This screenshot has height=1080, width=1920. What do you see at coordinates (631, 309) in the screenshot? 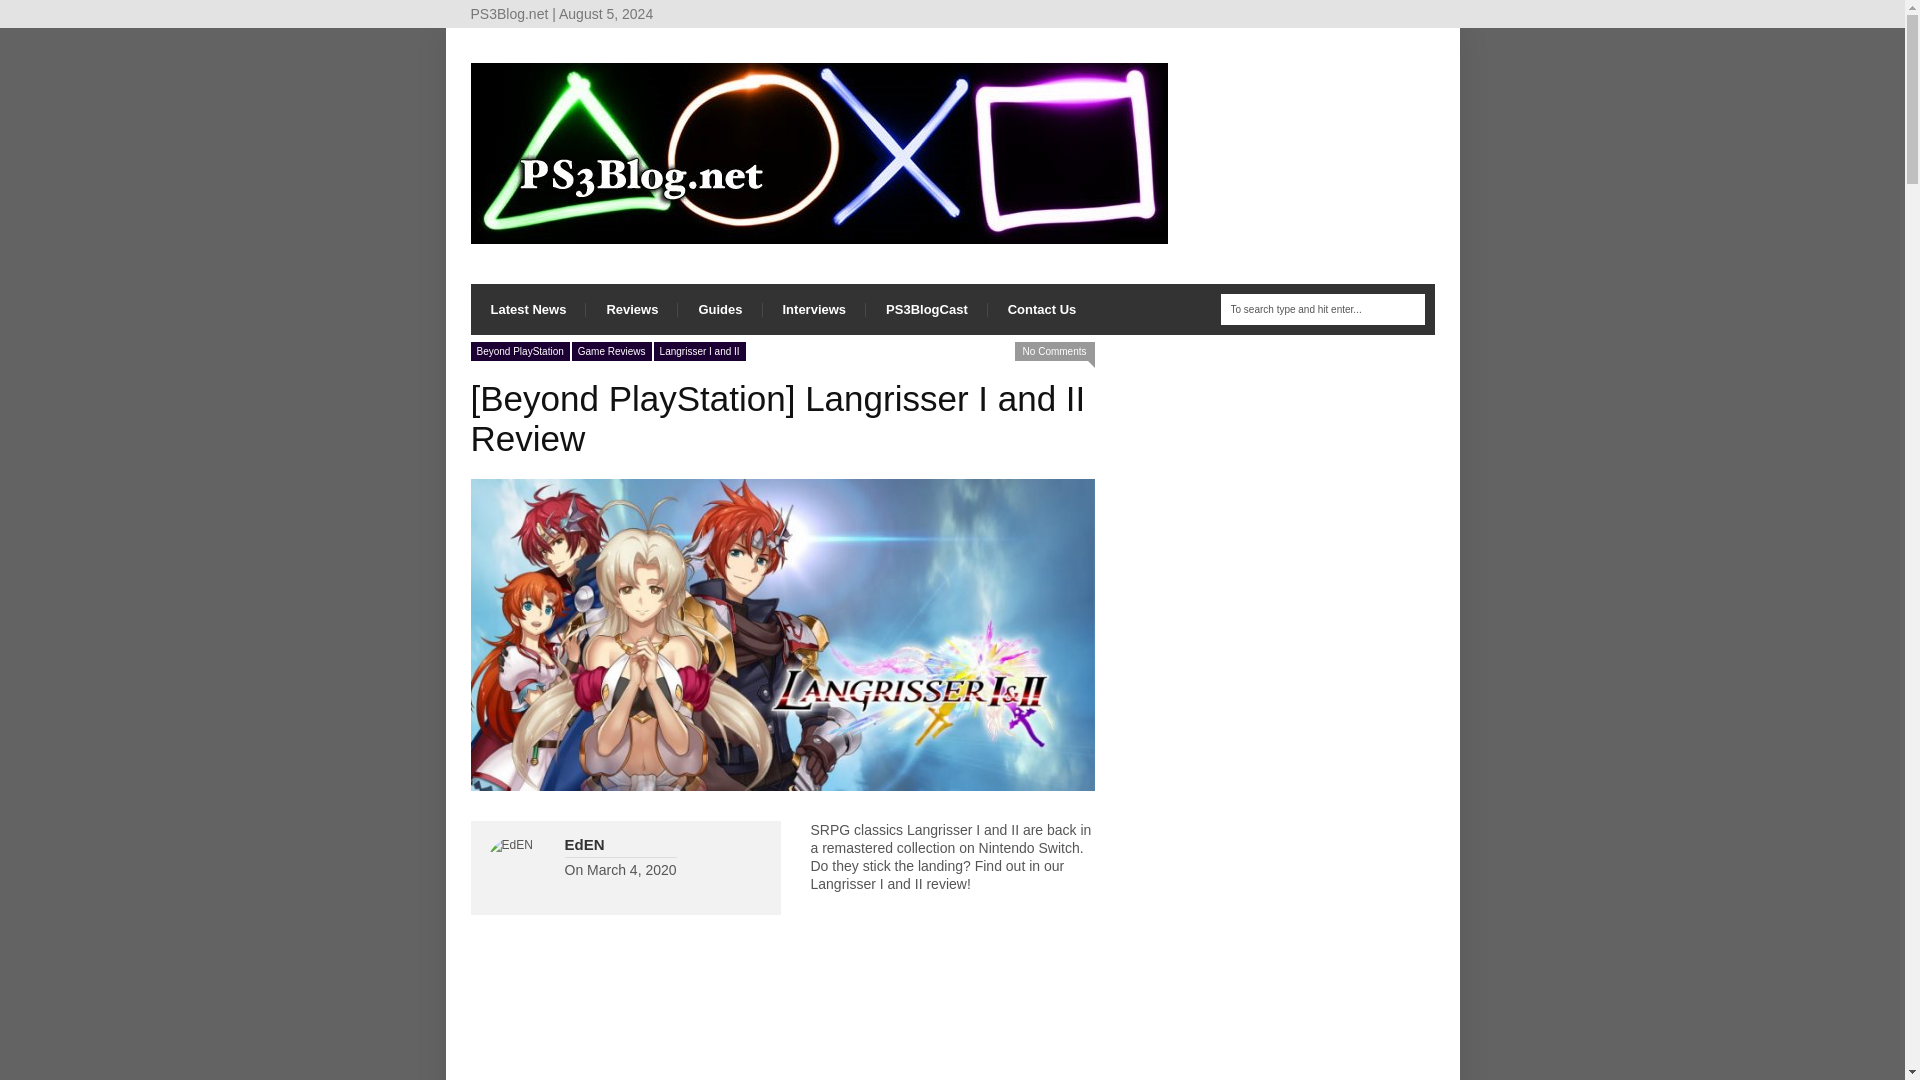
I see `Reviews` at bounding box center [631, 309].